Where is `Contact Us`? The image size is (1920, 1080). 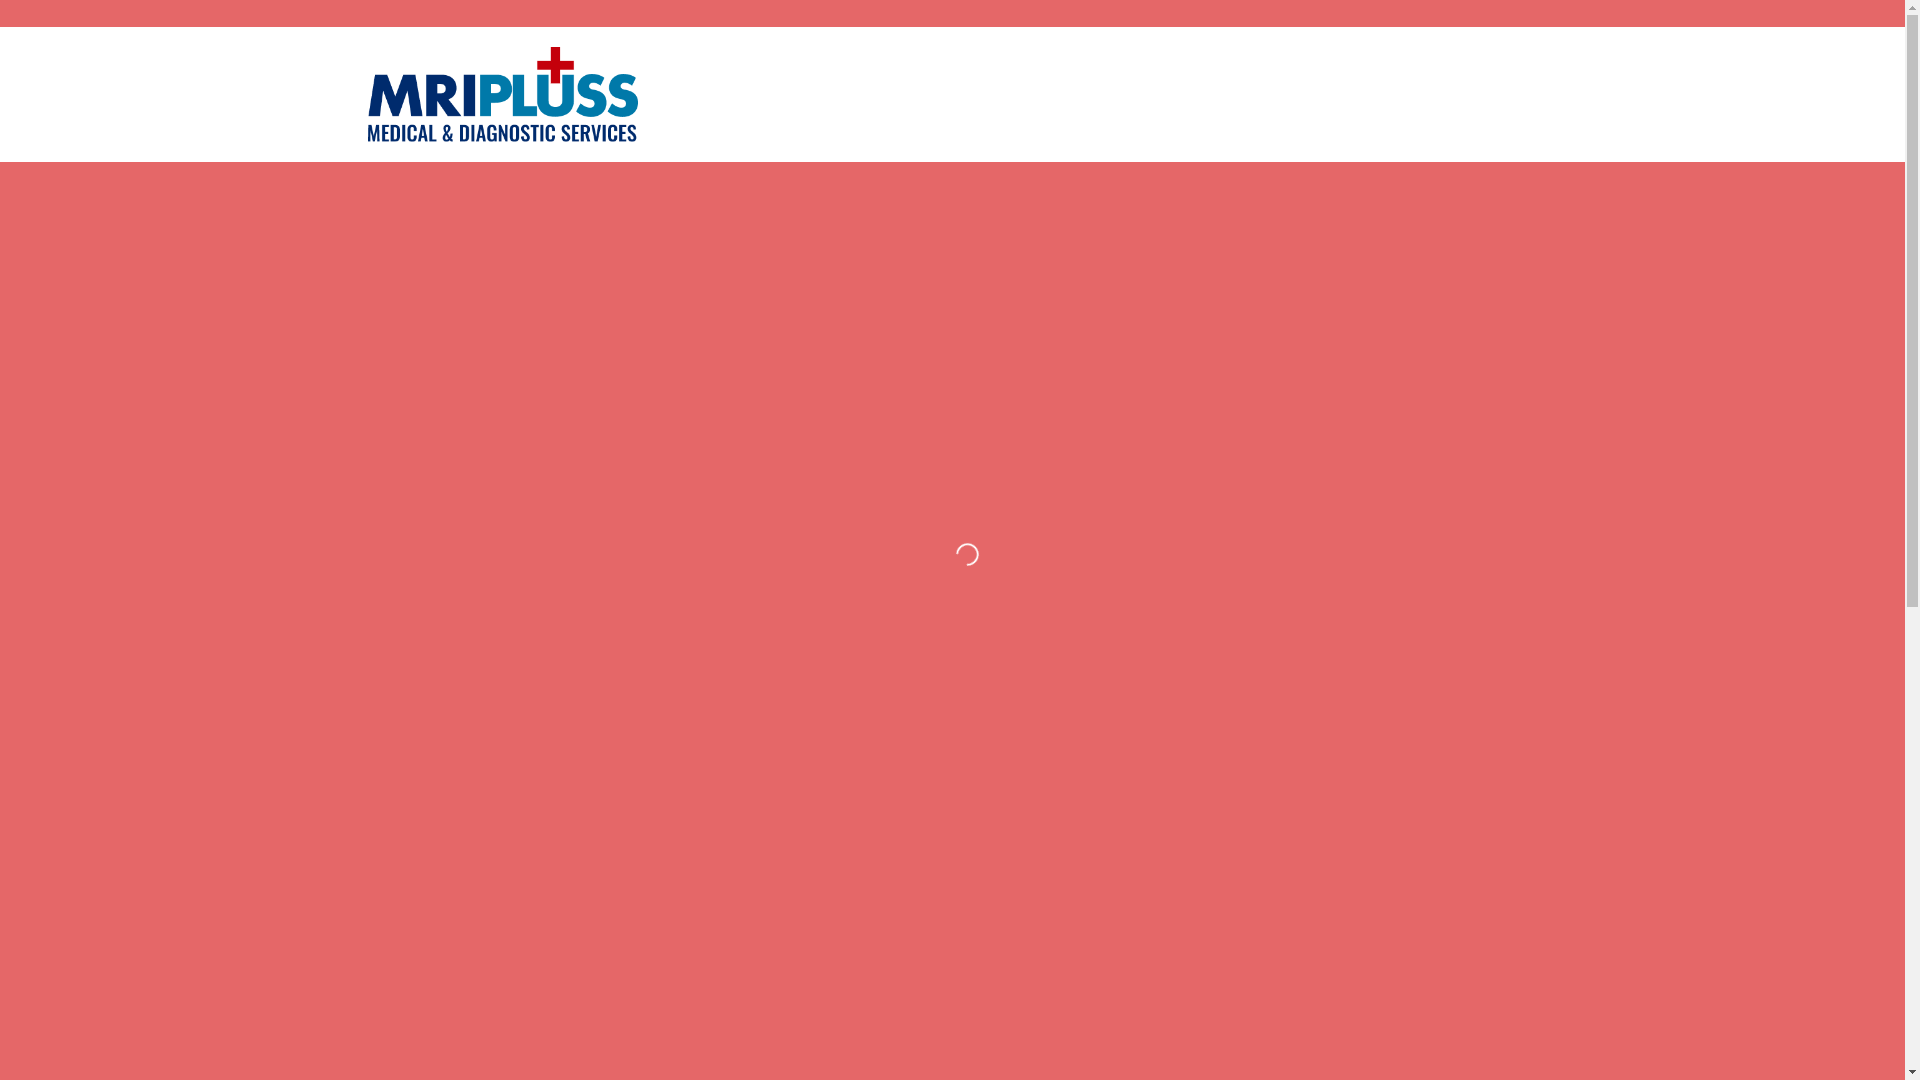
Contact Us is located at coordinates (1315, 76).